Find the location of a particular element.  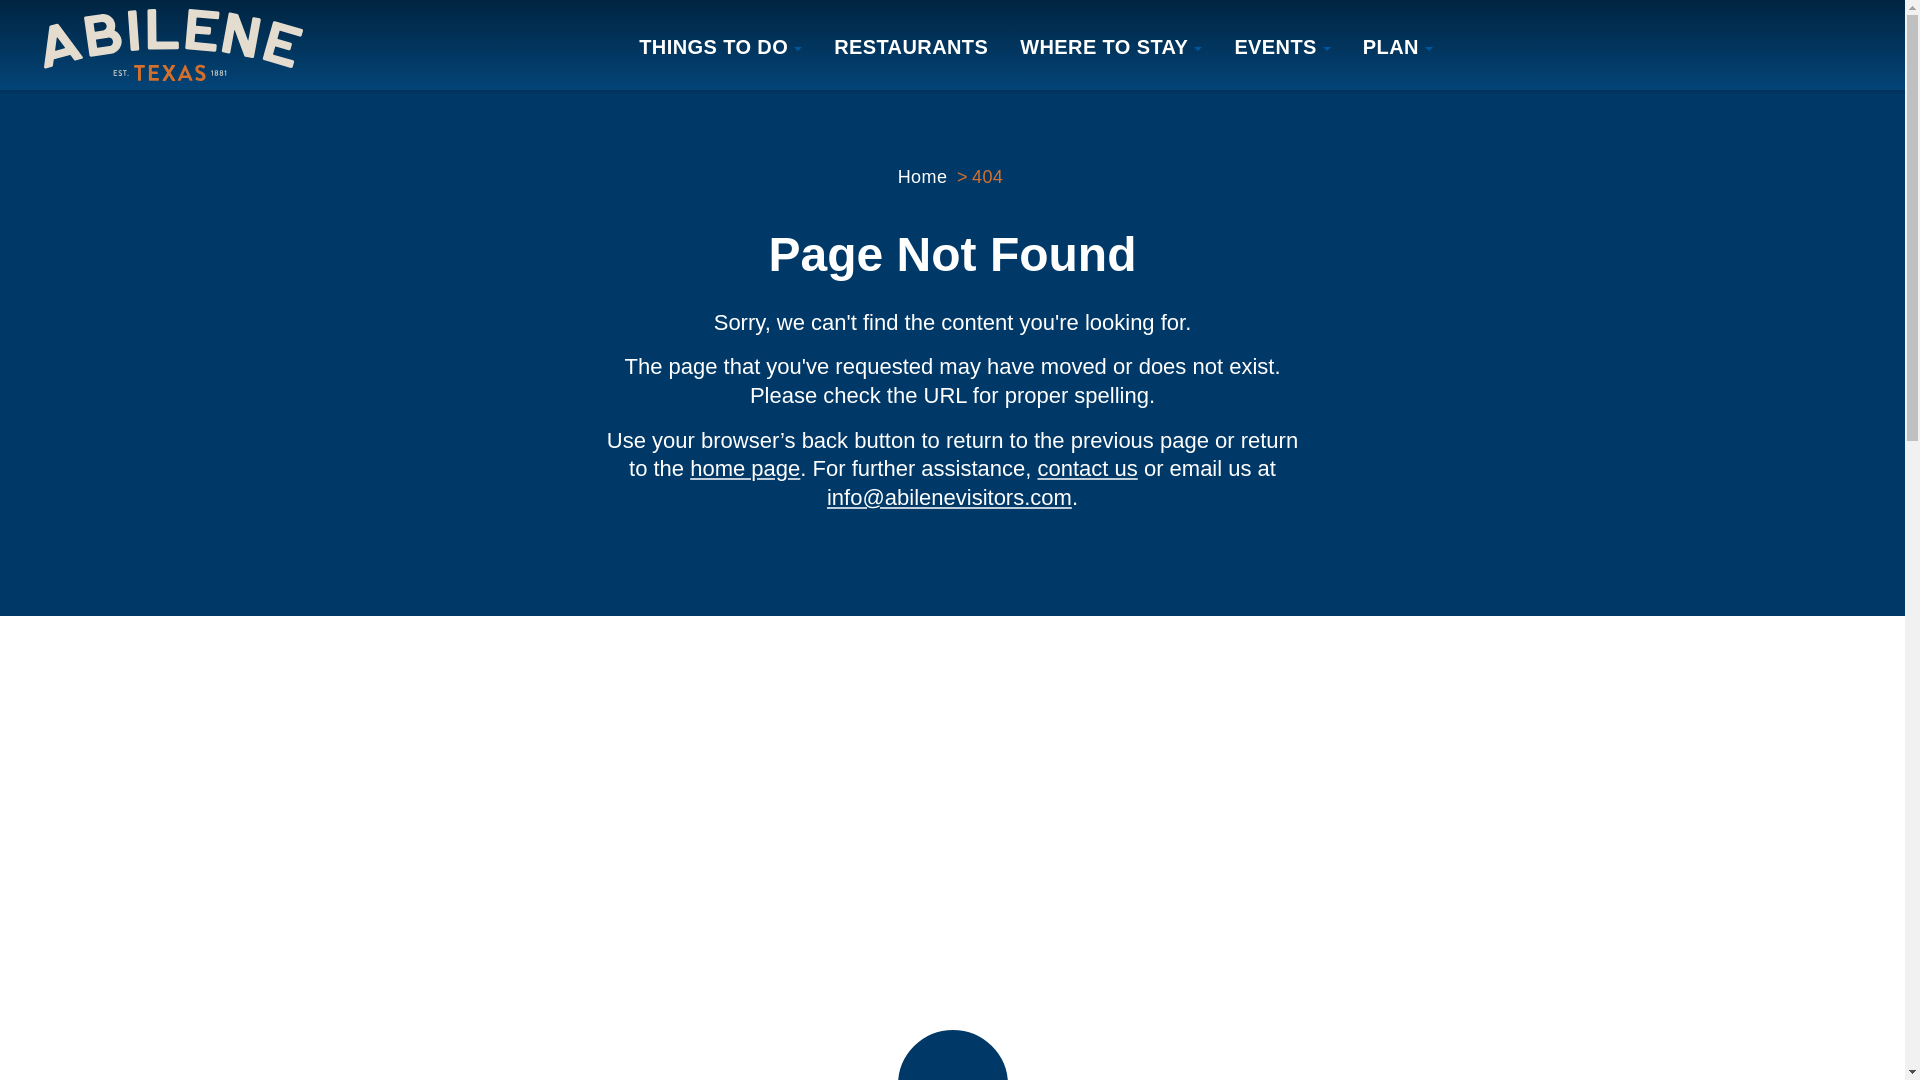

Home is located at coordinates (923, 176).